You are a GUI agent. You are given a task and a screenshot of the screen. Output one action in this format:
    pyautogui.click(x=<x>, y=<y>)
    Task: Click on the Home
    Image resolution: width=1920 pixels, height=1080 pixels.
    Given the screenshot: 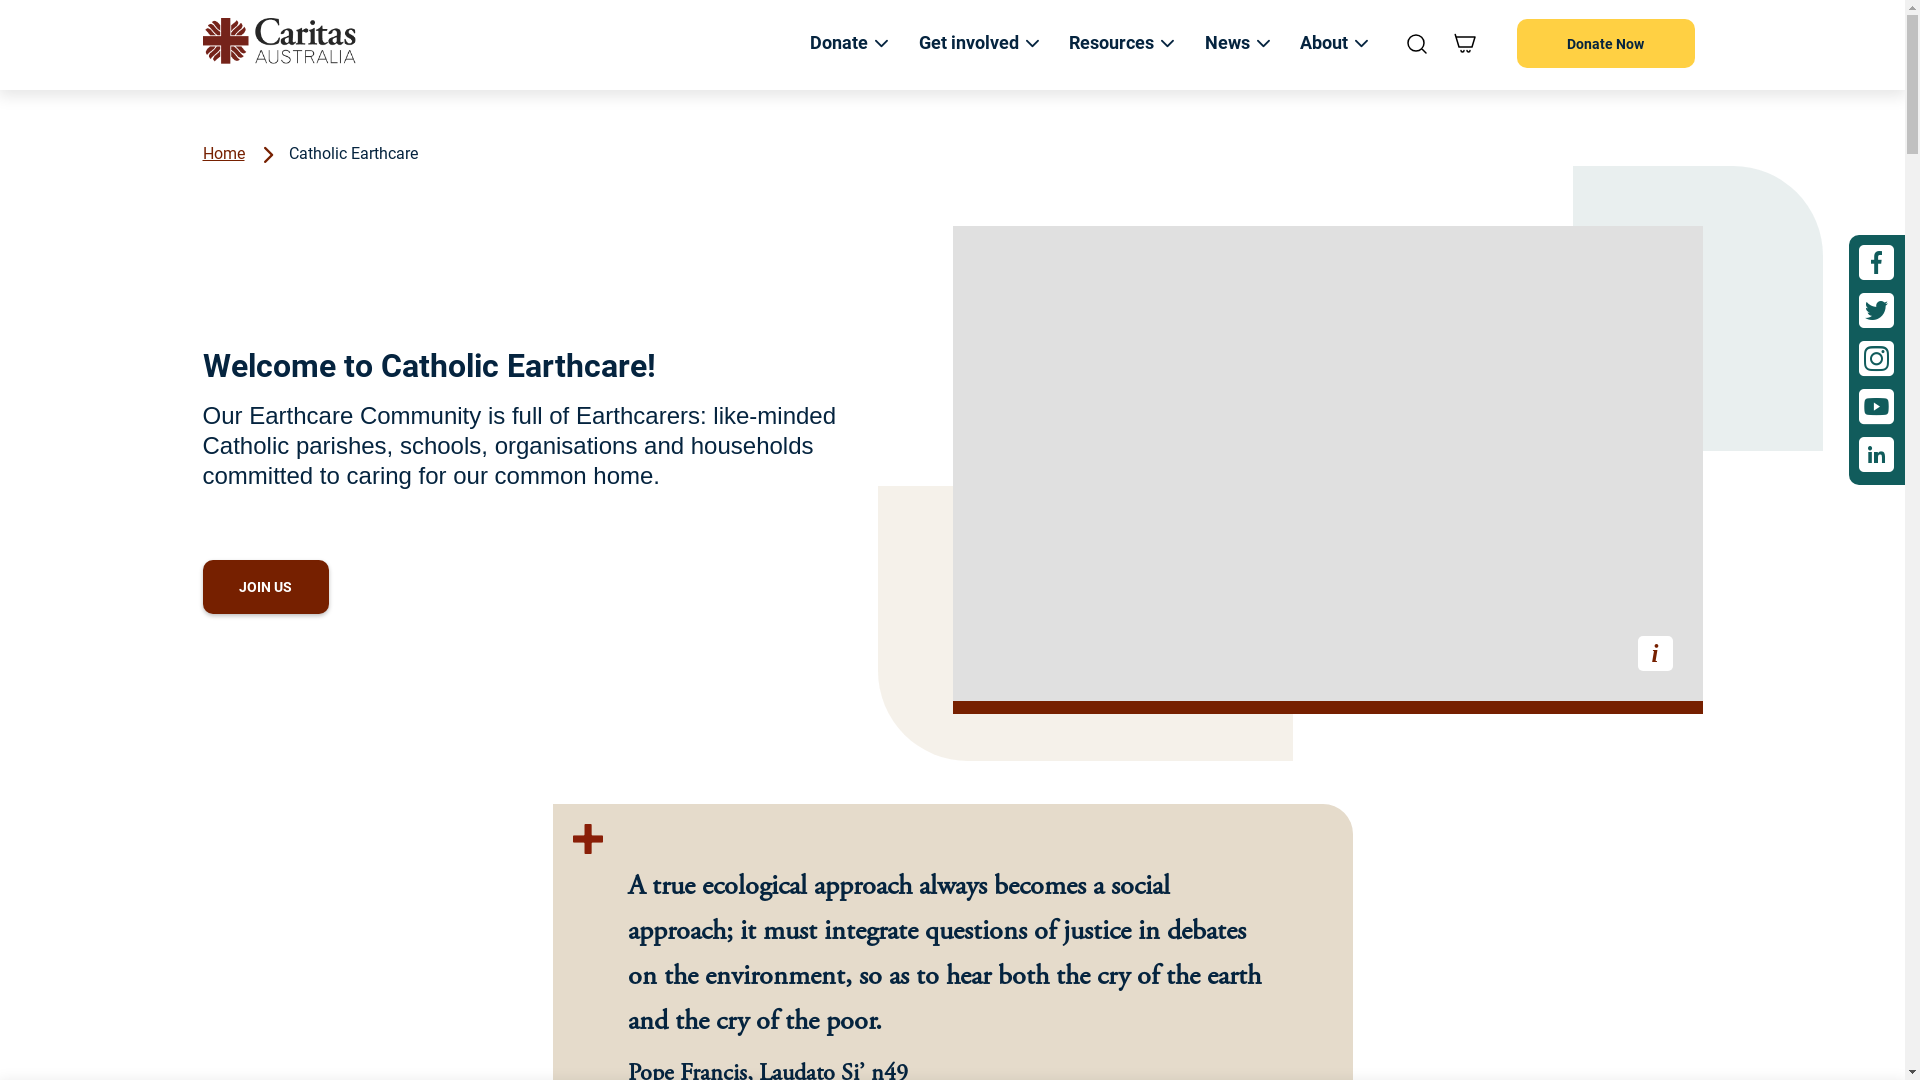 What is the action you would take?
    pyautogui.click(x=223, y=152)
    